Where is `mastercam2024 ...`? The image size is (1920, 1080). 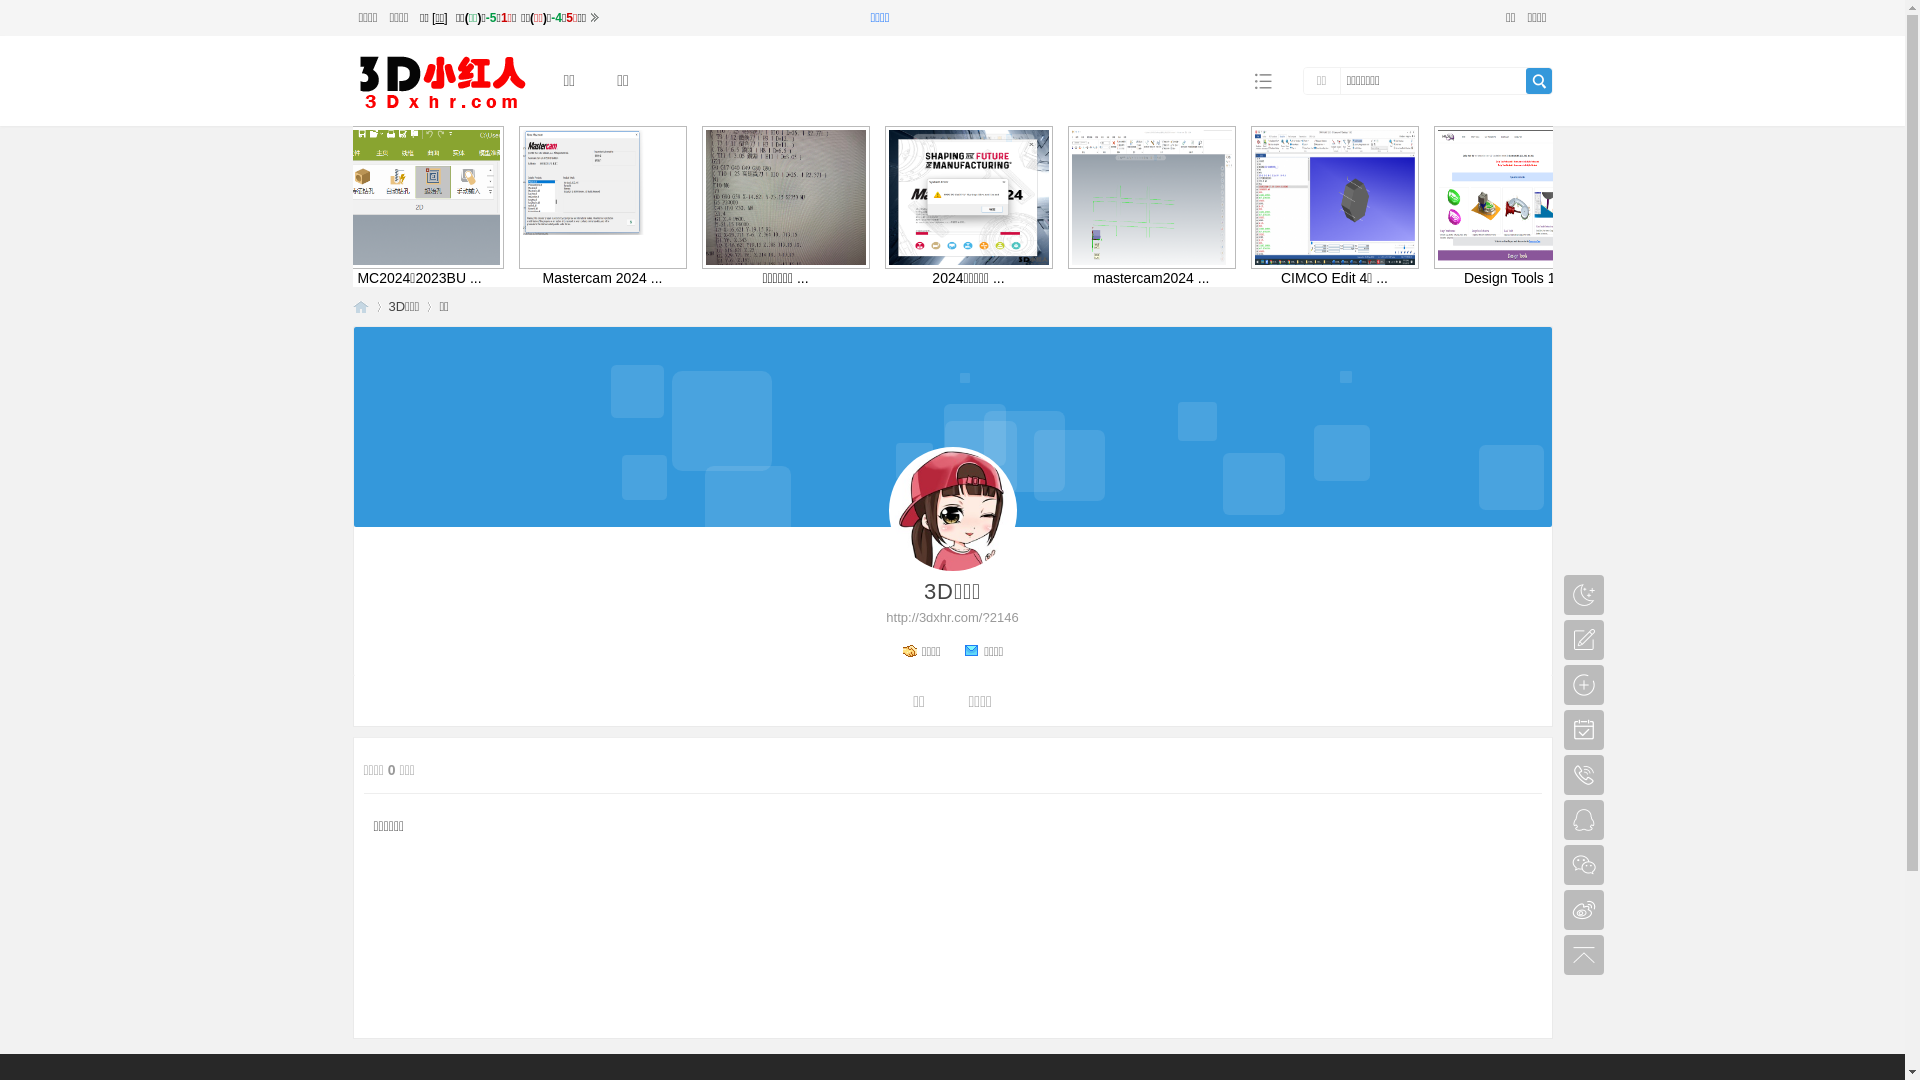 mastercam2024 ... is located at coordinates (1290, 278).